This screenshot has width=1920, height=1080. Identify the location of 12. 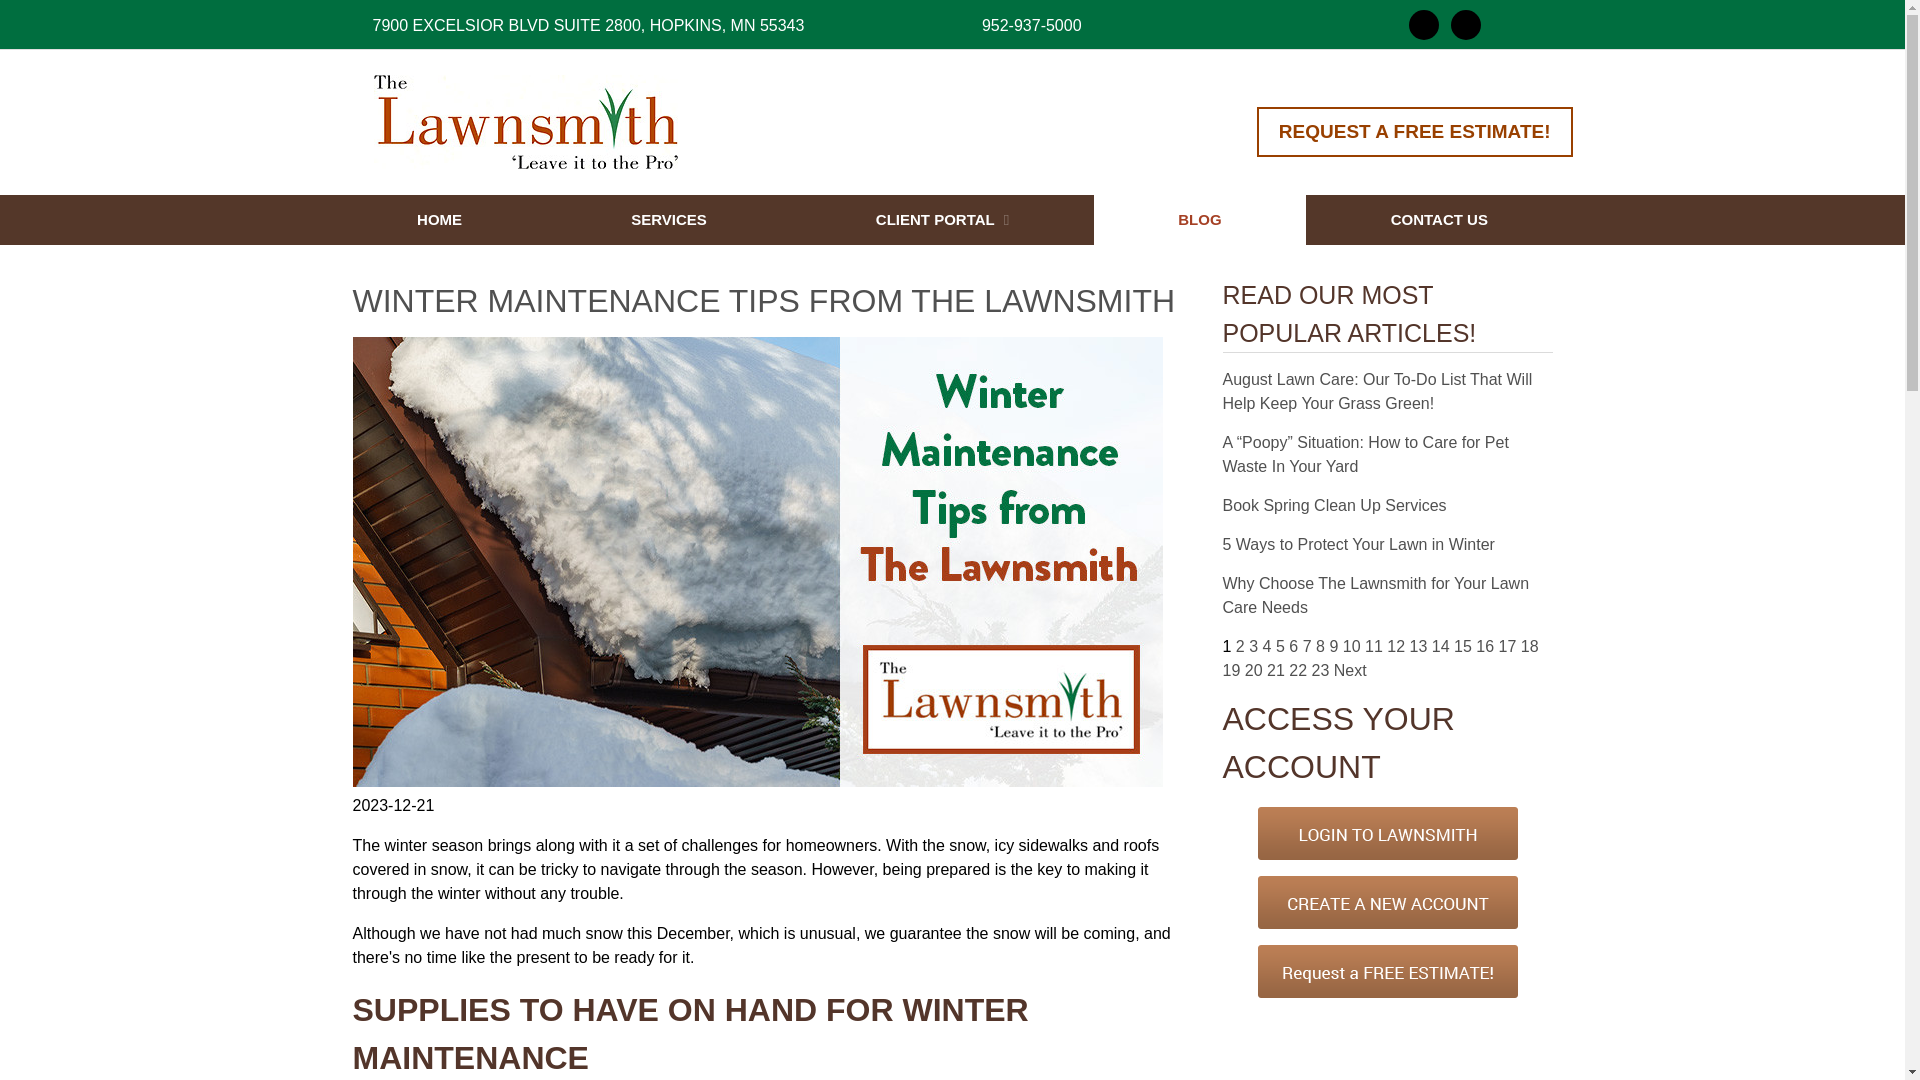
(1396, 646).